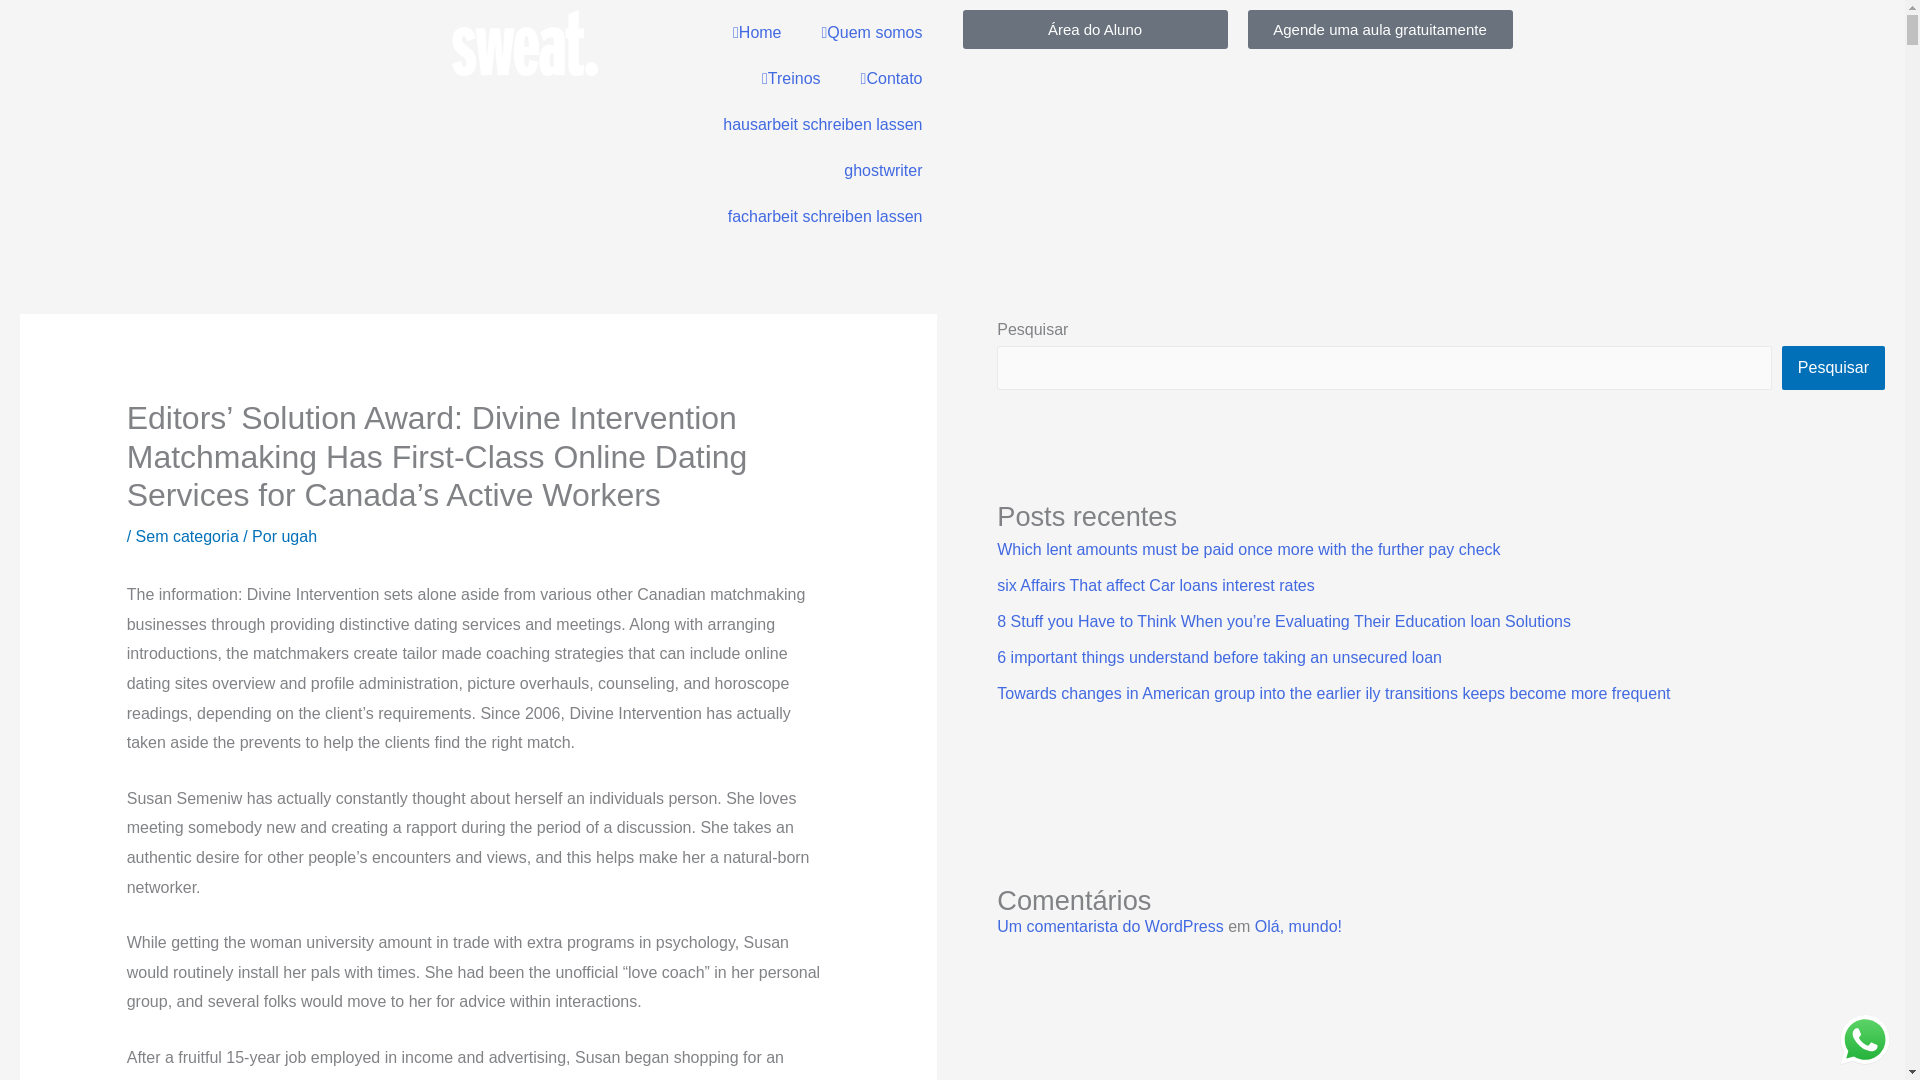  I want to click on Pesquisar, so click(1833, 367).